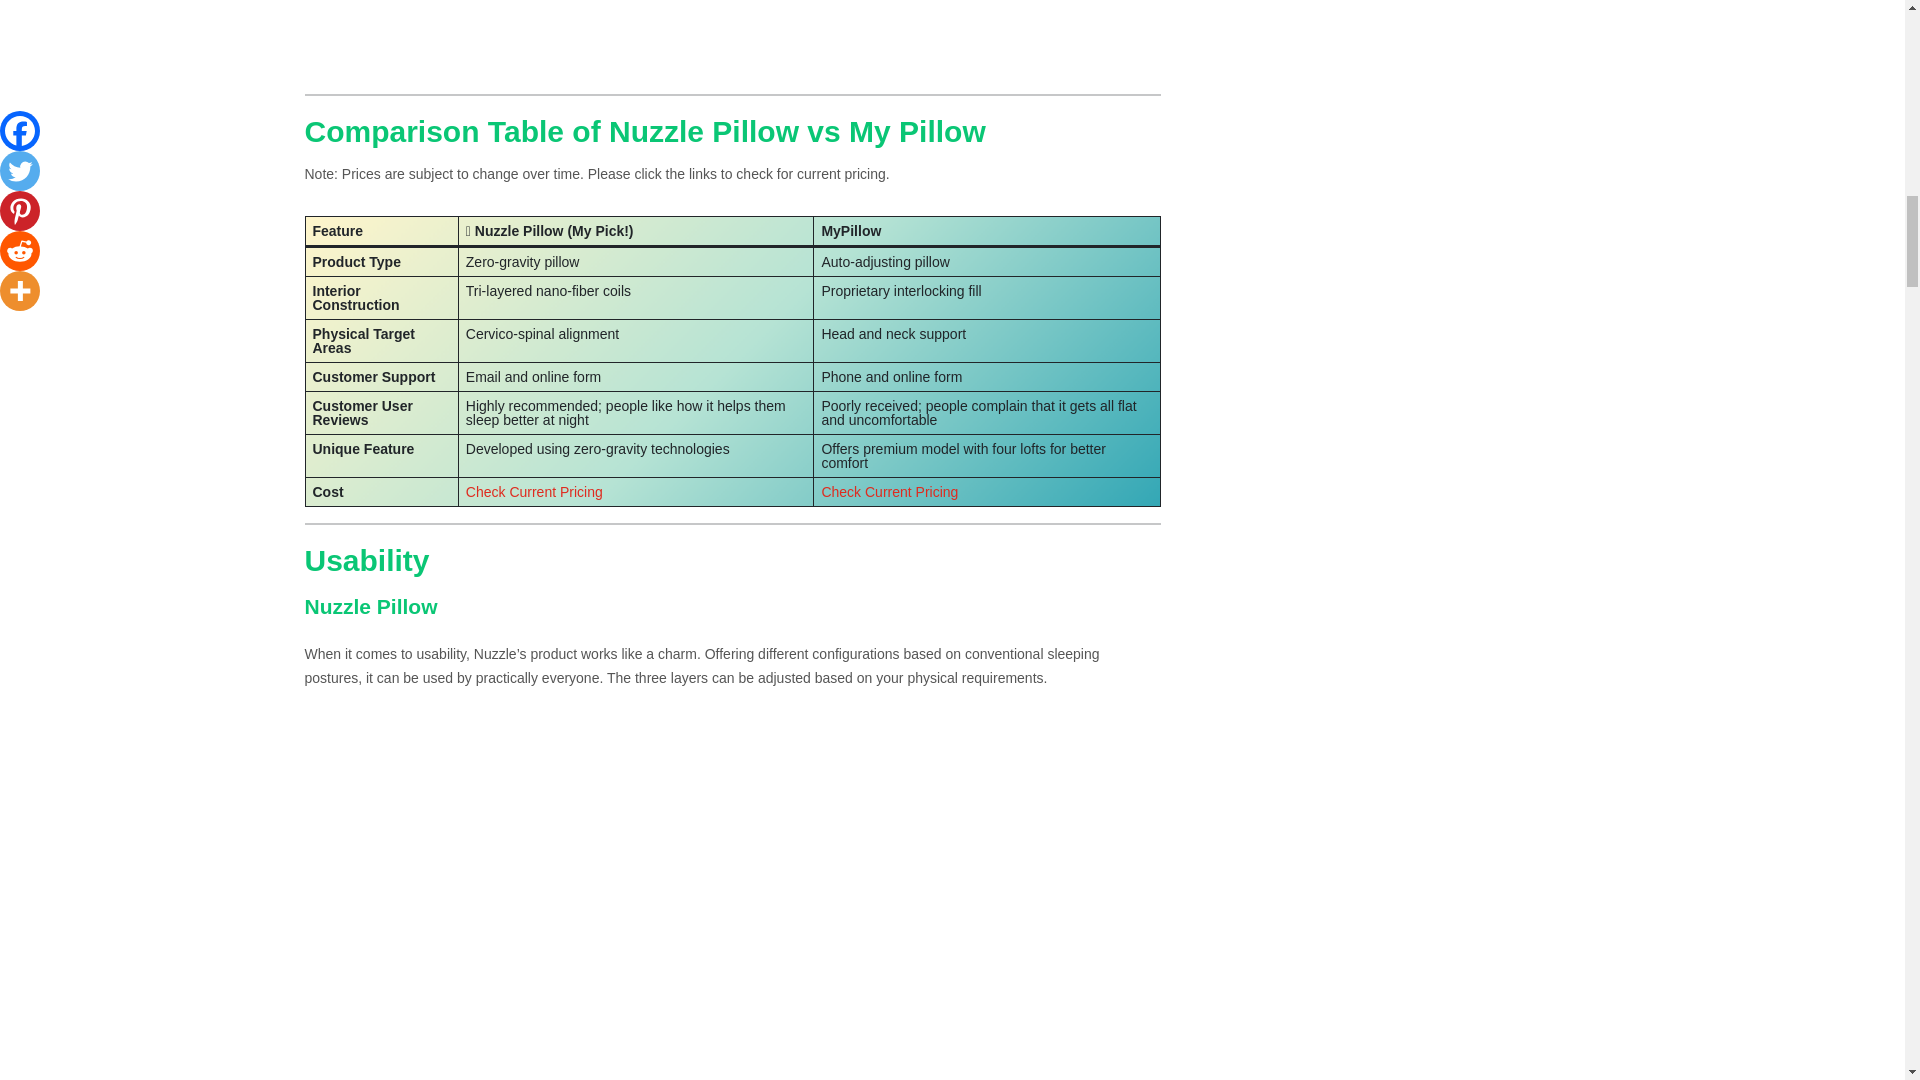 The height and width of the screenshot is (1080, 1920). Describe the element at coordinates (534, 492) in the screenshot. I see `Check Current Pricing` at that location.